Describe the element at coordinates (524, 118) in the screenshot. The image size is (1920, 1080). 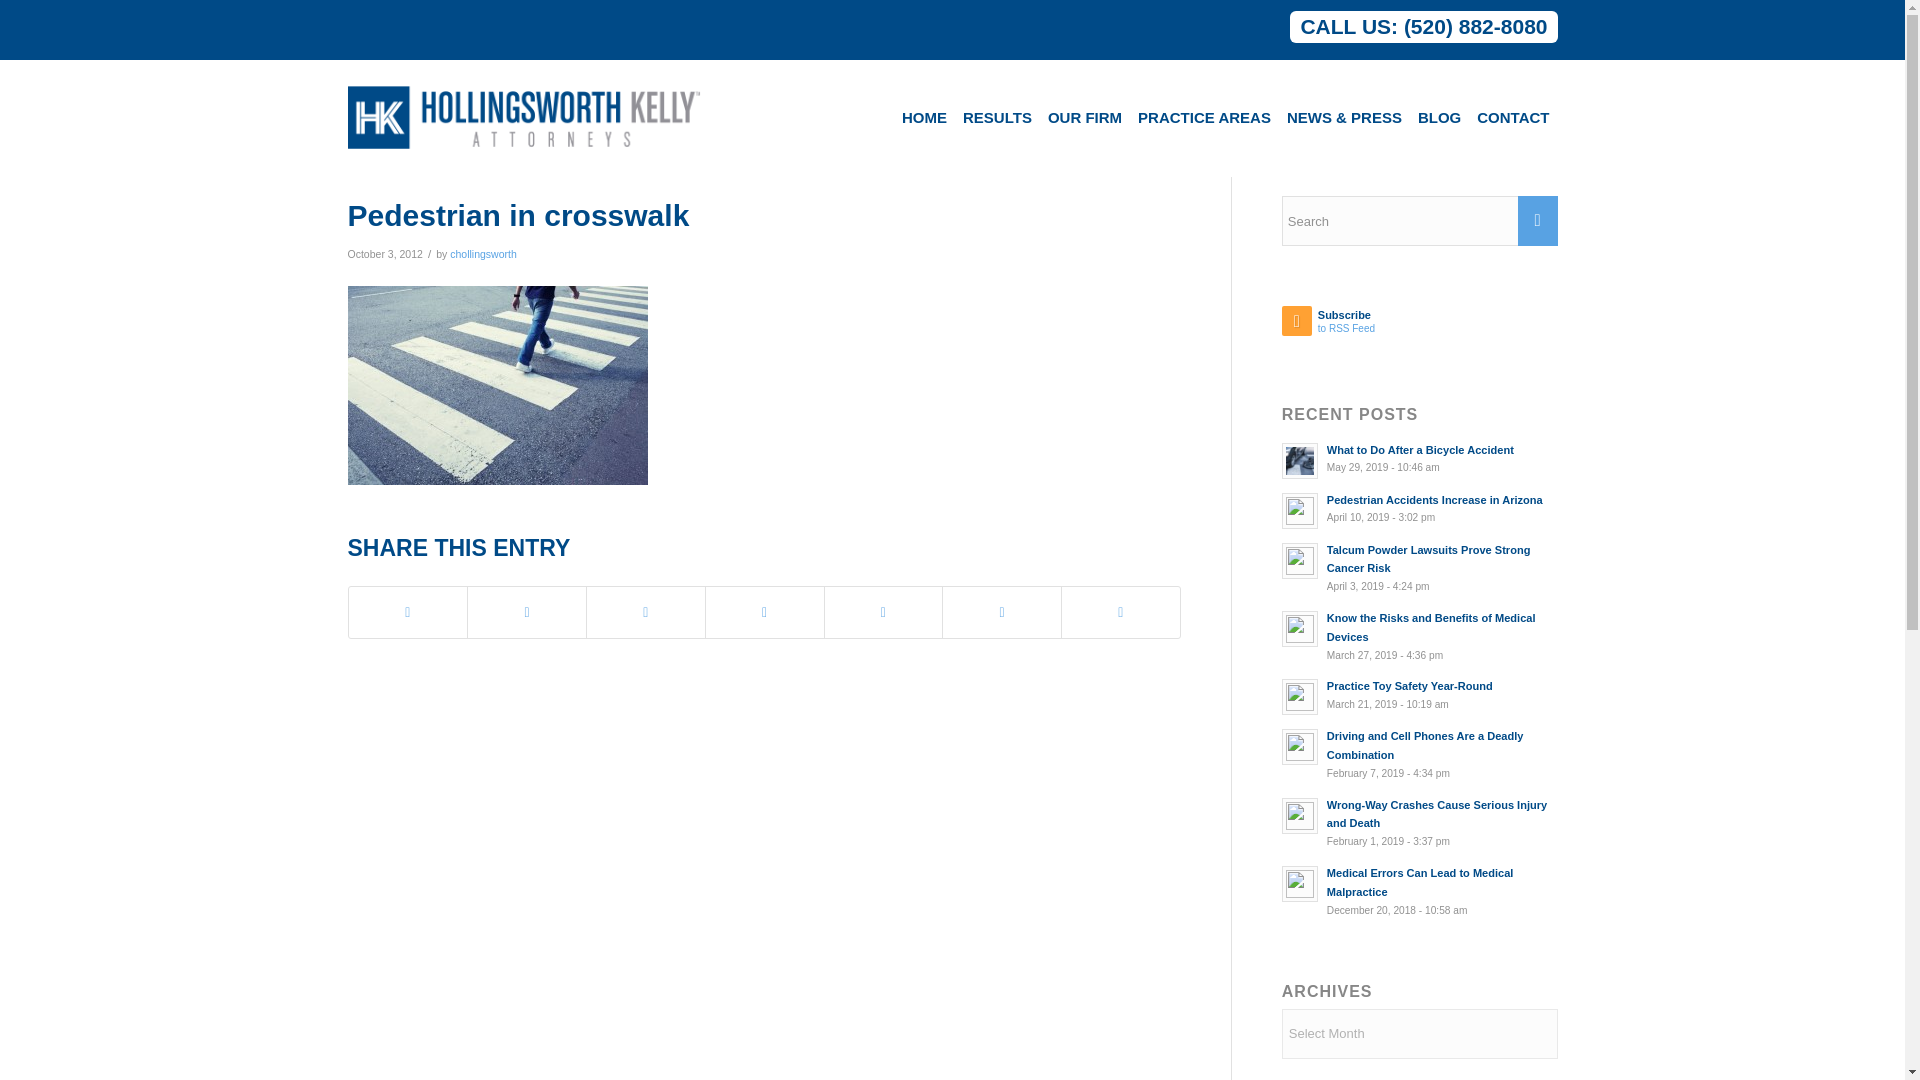
I see `hollingsworth-kelly-attorneys-logo2015a` at that location.